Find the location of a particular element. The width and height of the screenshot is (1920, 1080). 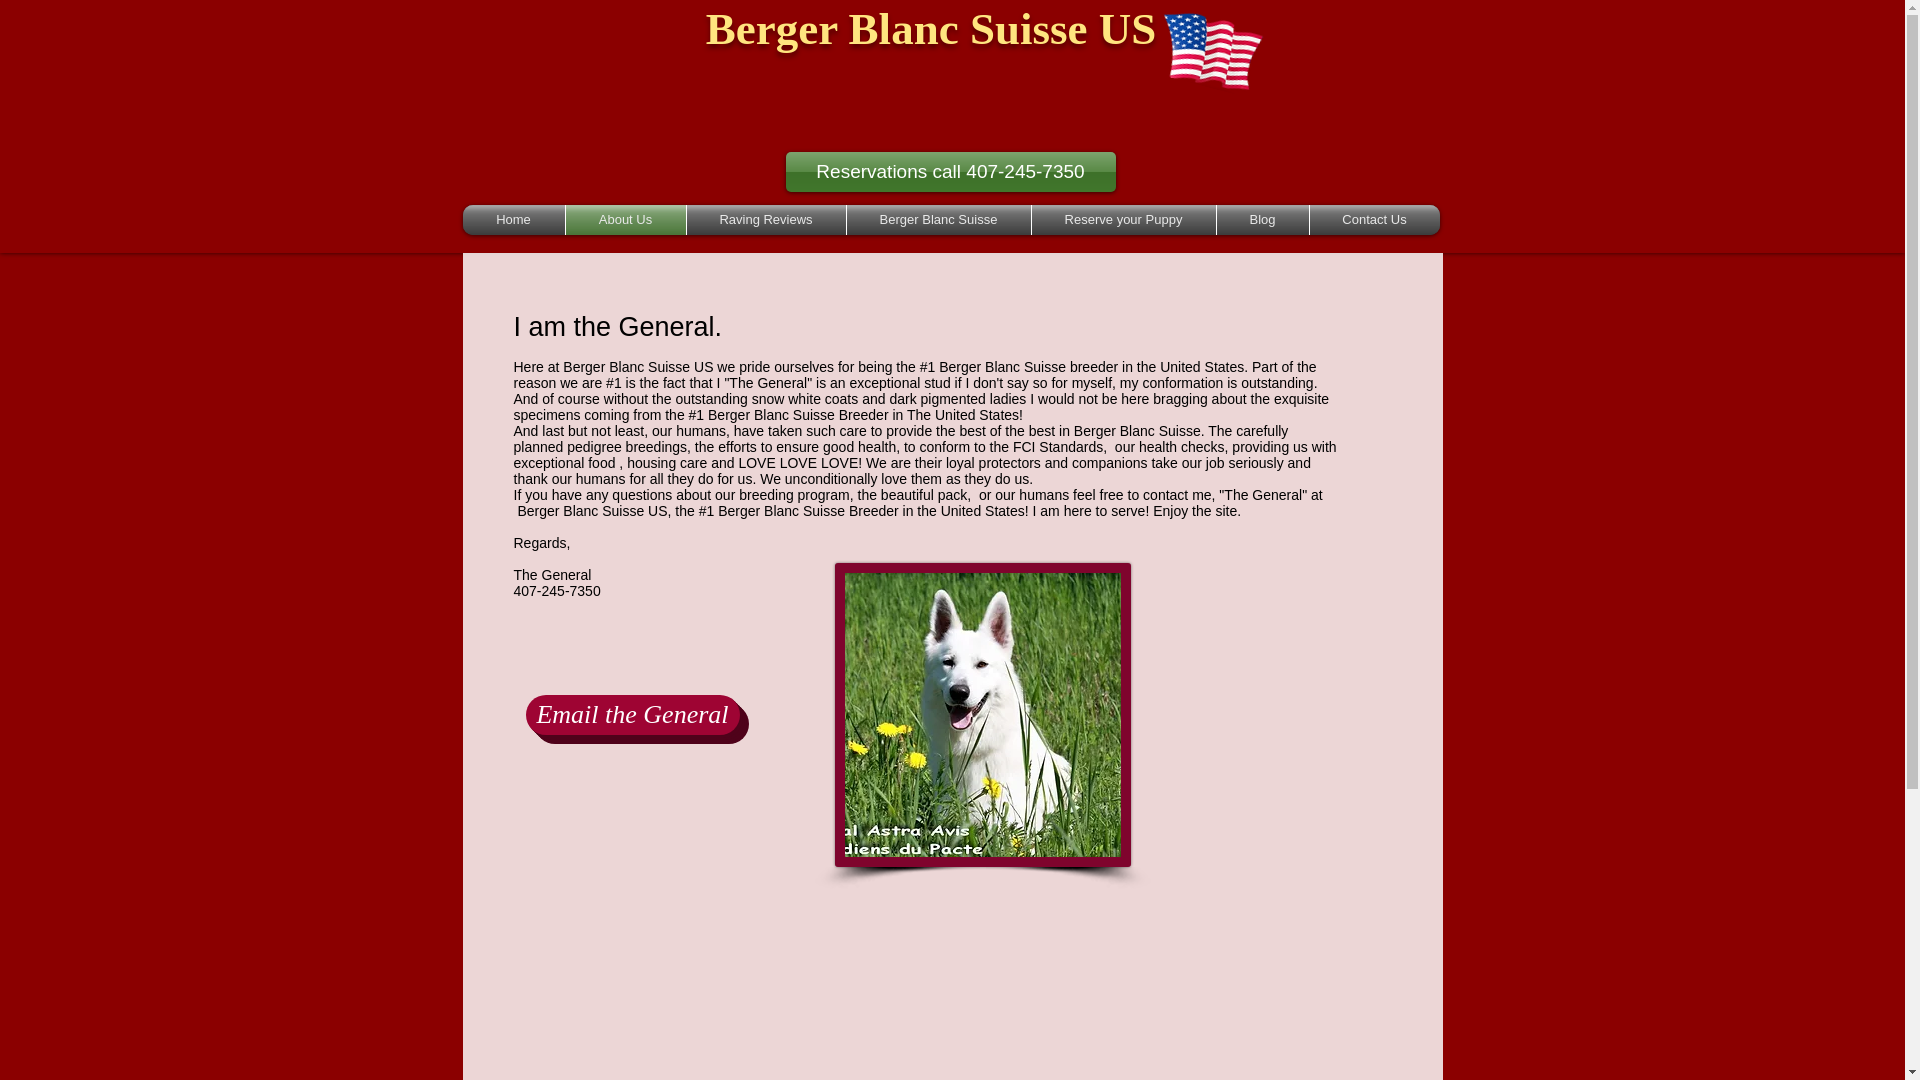

Home is located at coordinates (513, 220).